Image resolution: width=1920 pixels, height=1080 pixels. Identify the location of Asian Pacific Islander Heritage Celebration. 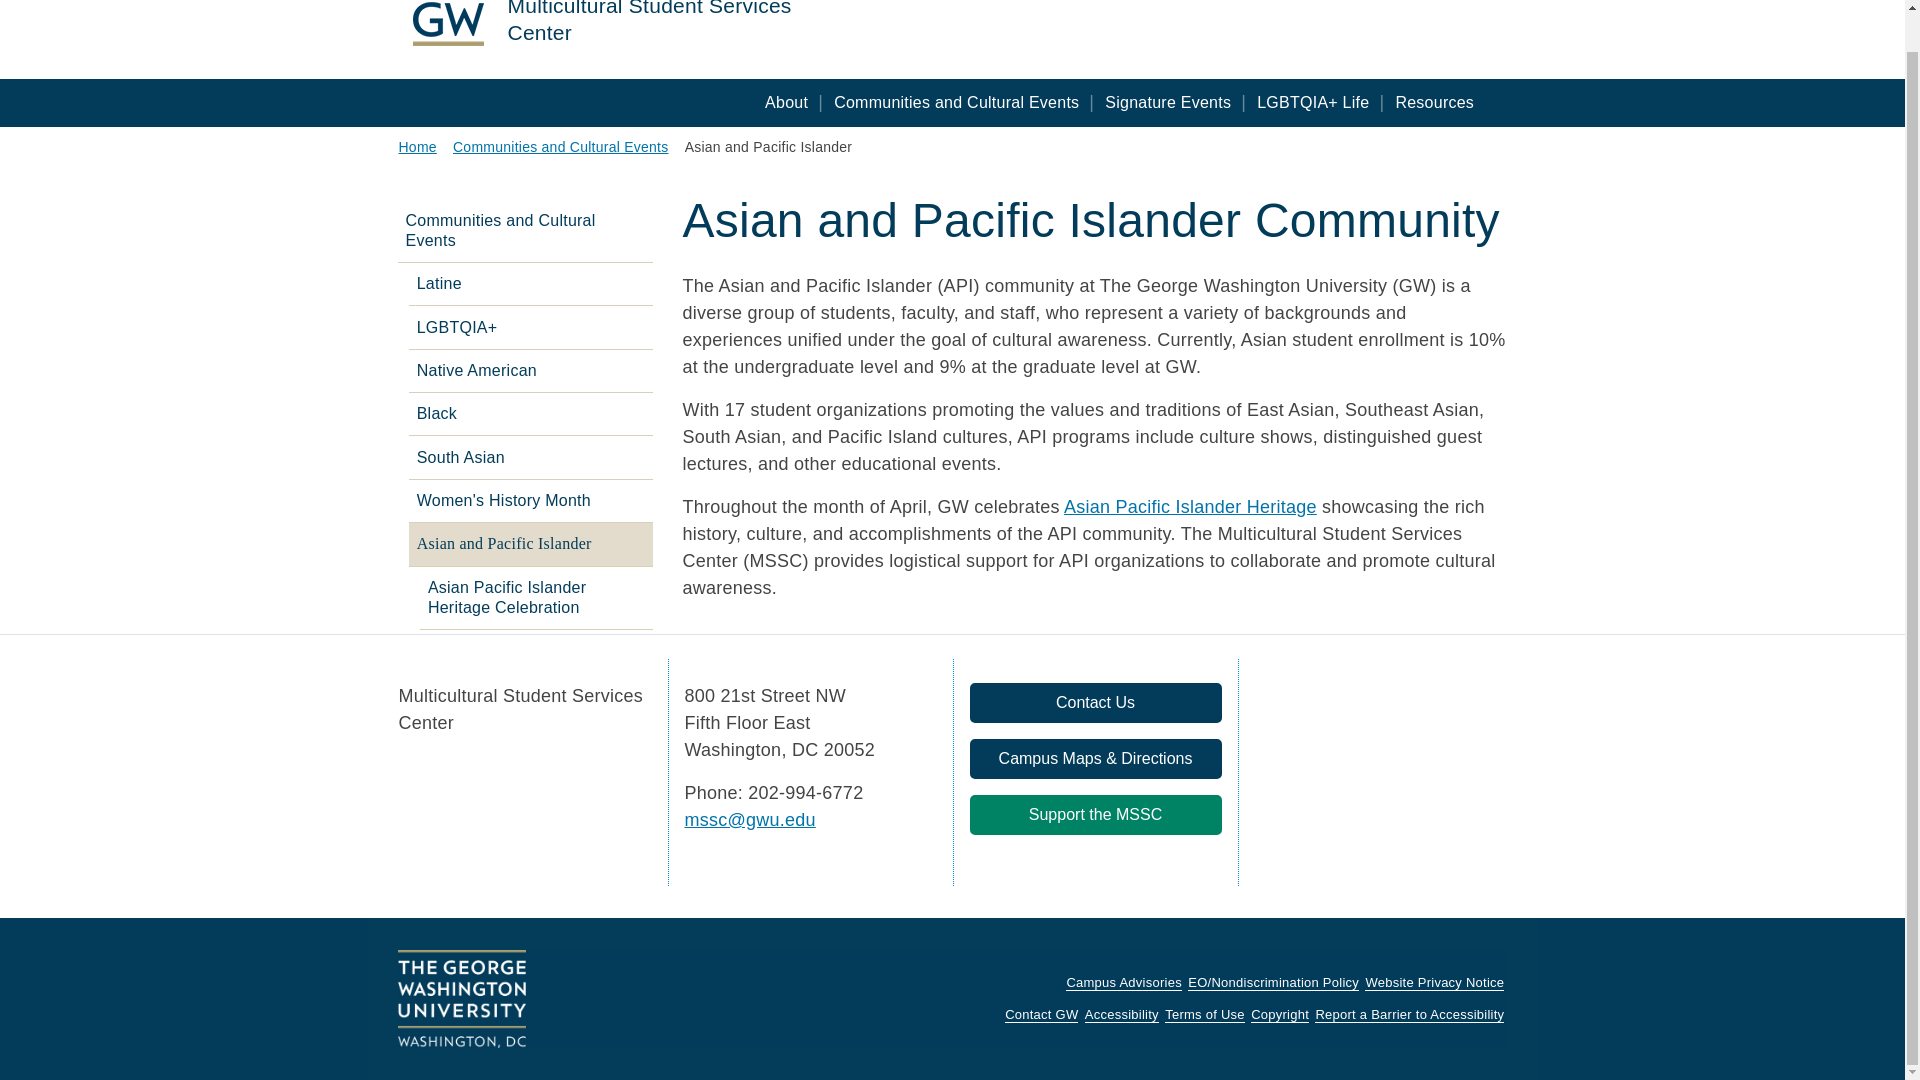
(1190, 506).